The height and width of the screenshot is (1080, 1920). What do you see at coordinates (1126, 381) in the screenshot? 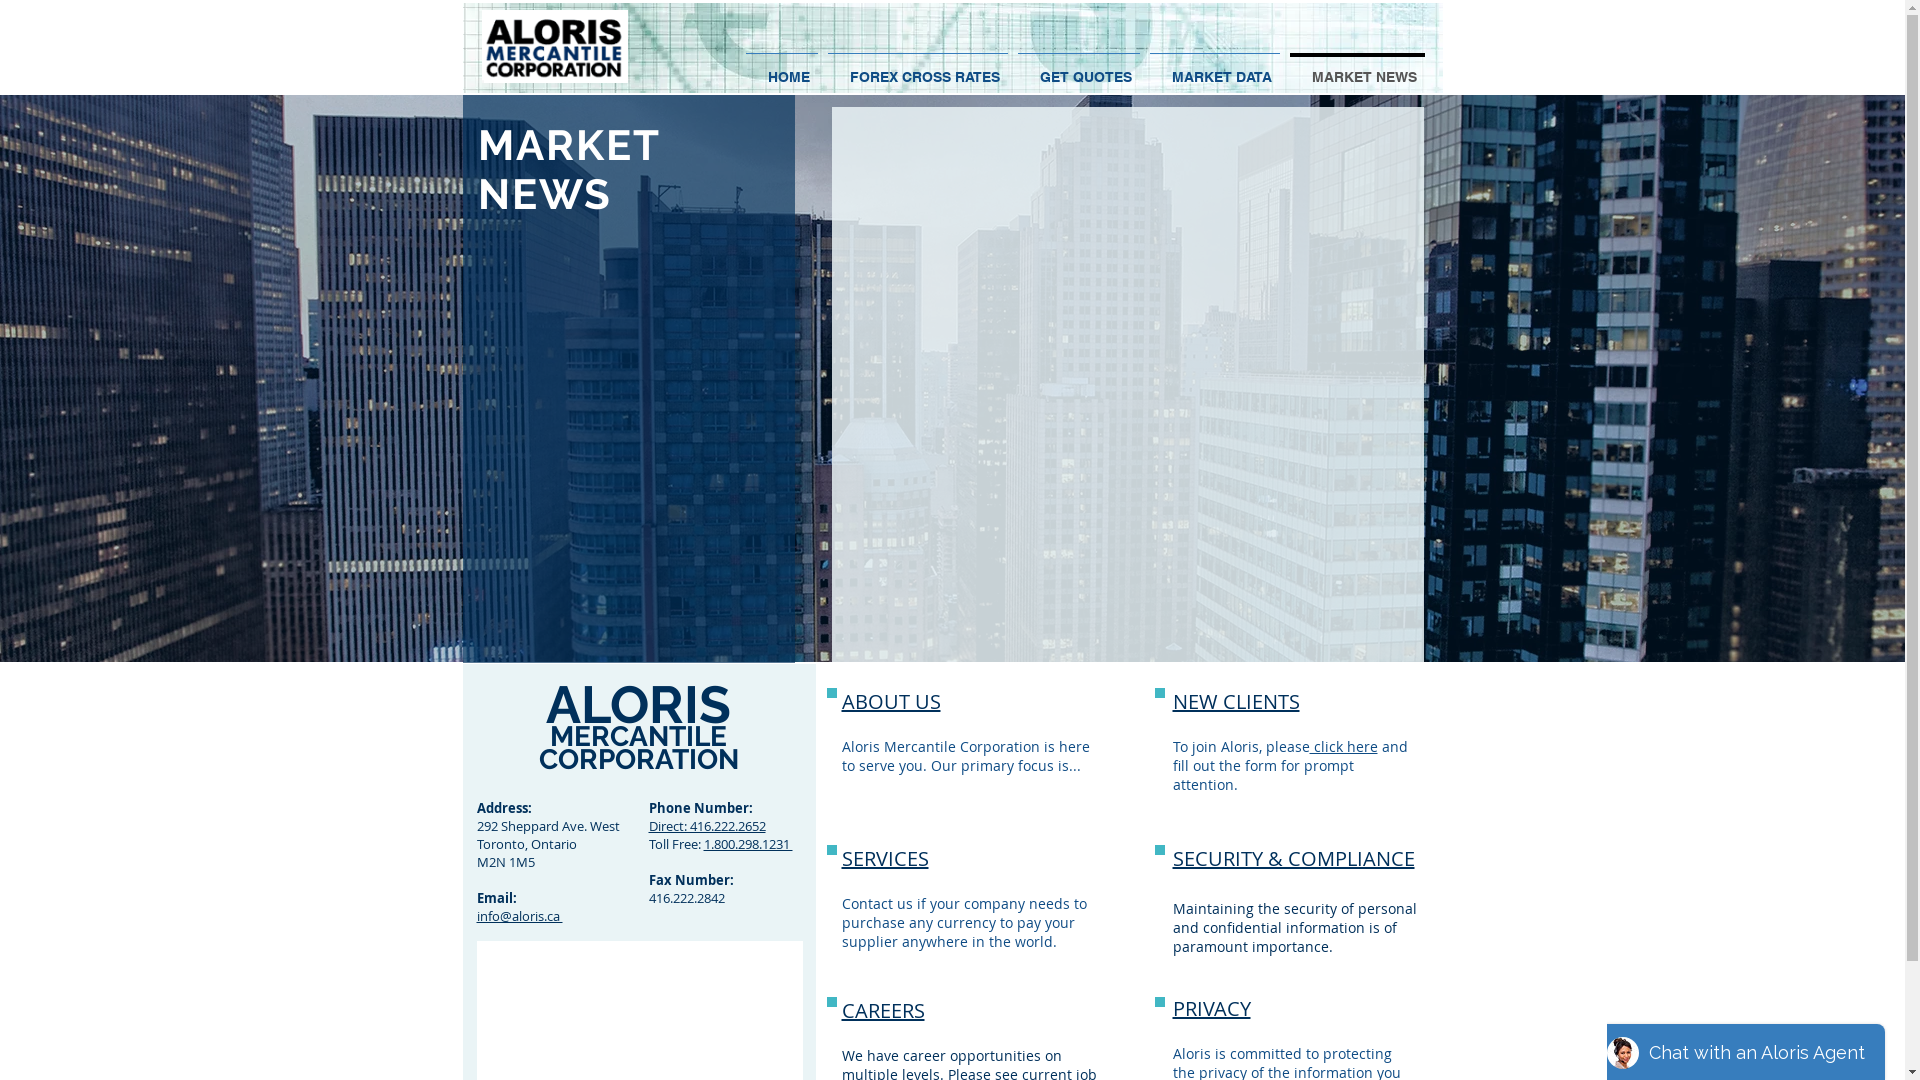
I see `AnyNews` at bounding box center [1126, 381].